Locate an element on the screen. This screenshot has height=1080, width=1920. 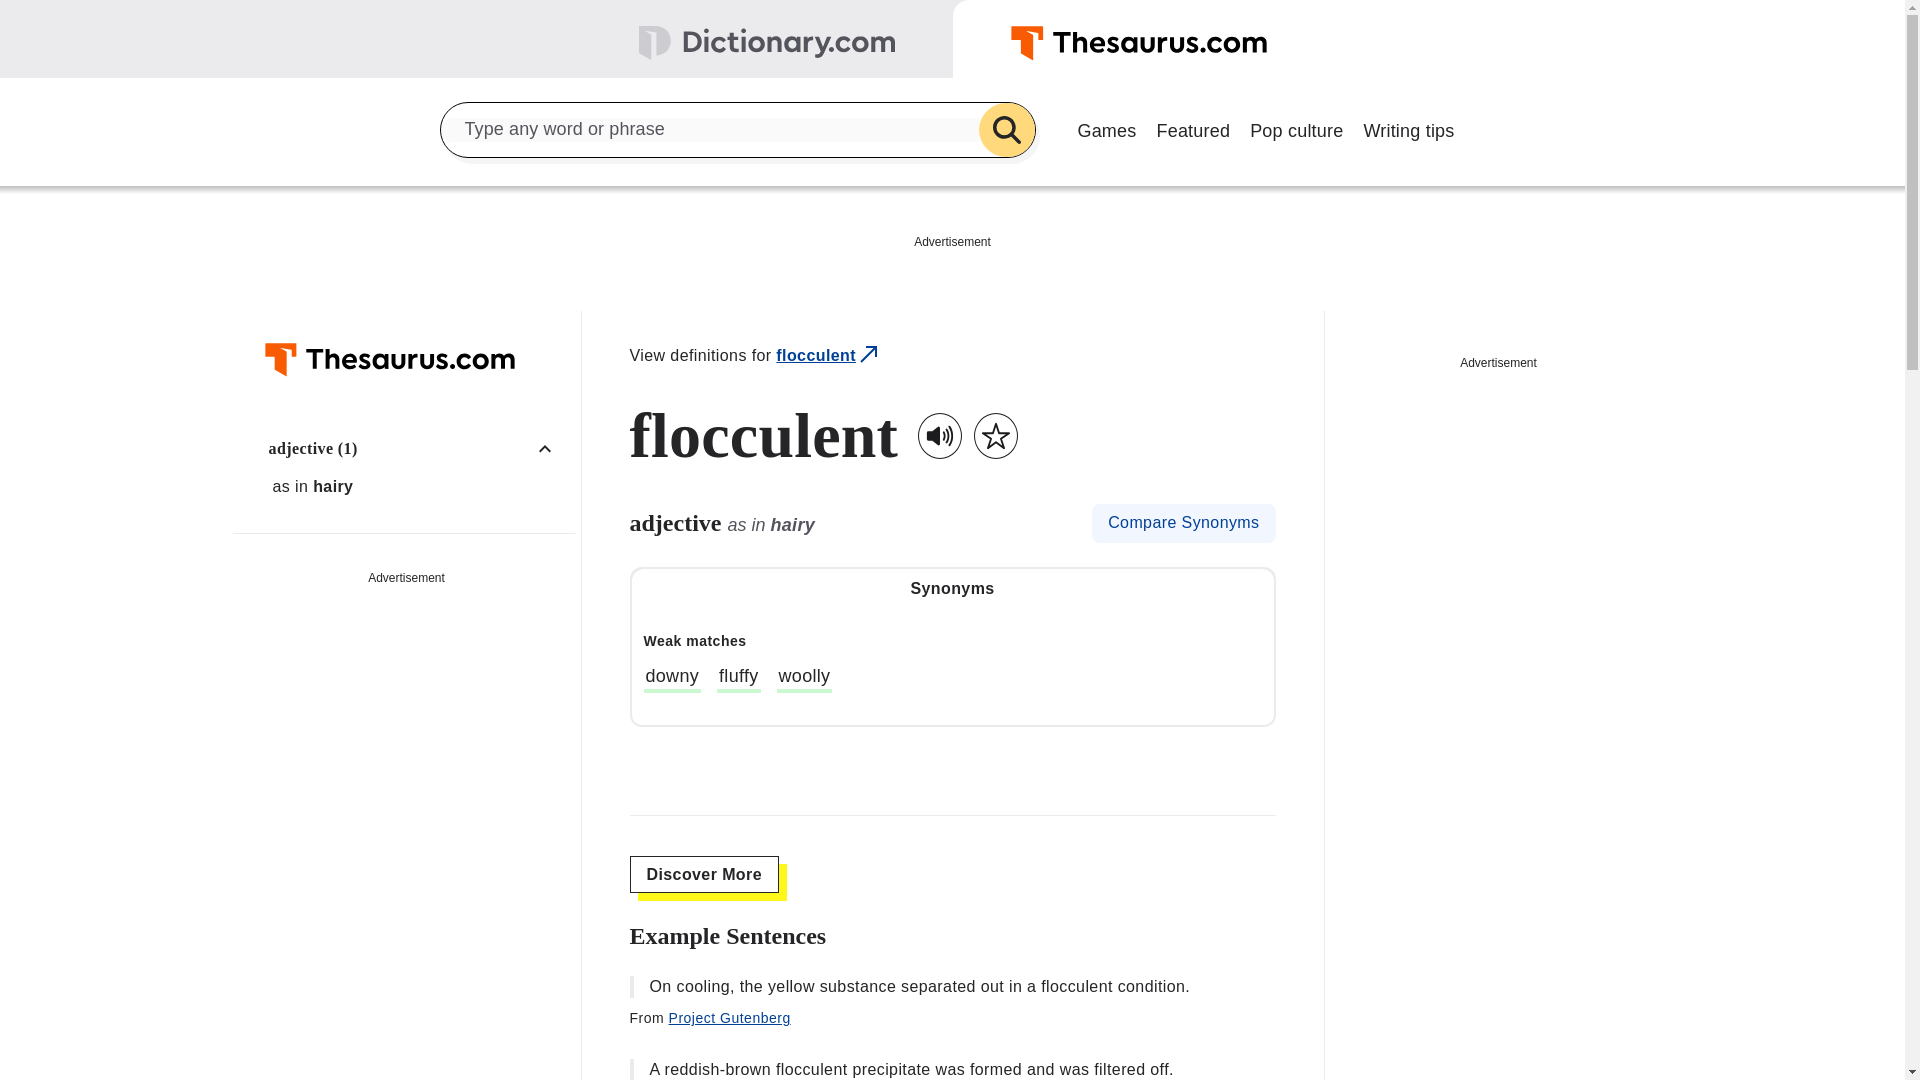
Compare Synonyms is located at coordinates (1183, 523).